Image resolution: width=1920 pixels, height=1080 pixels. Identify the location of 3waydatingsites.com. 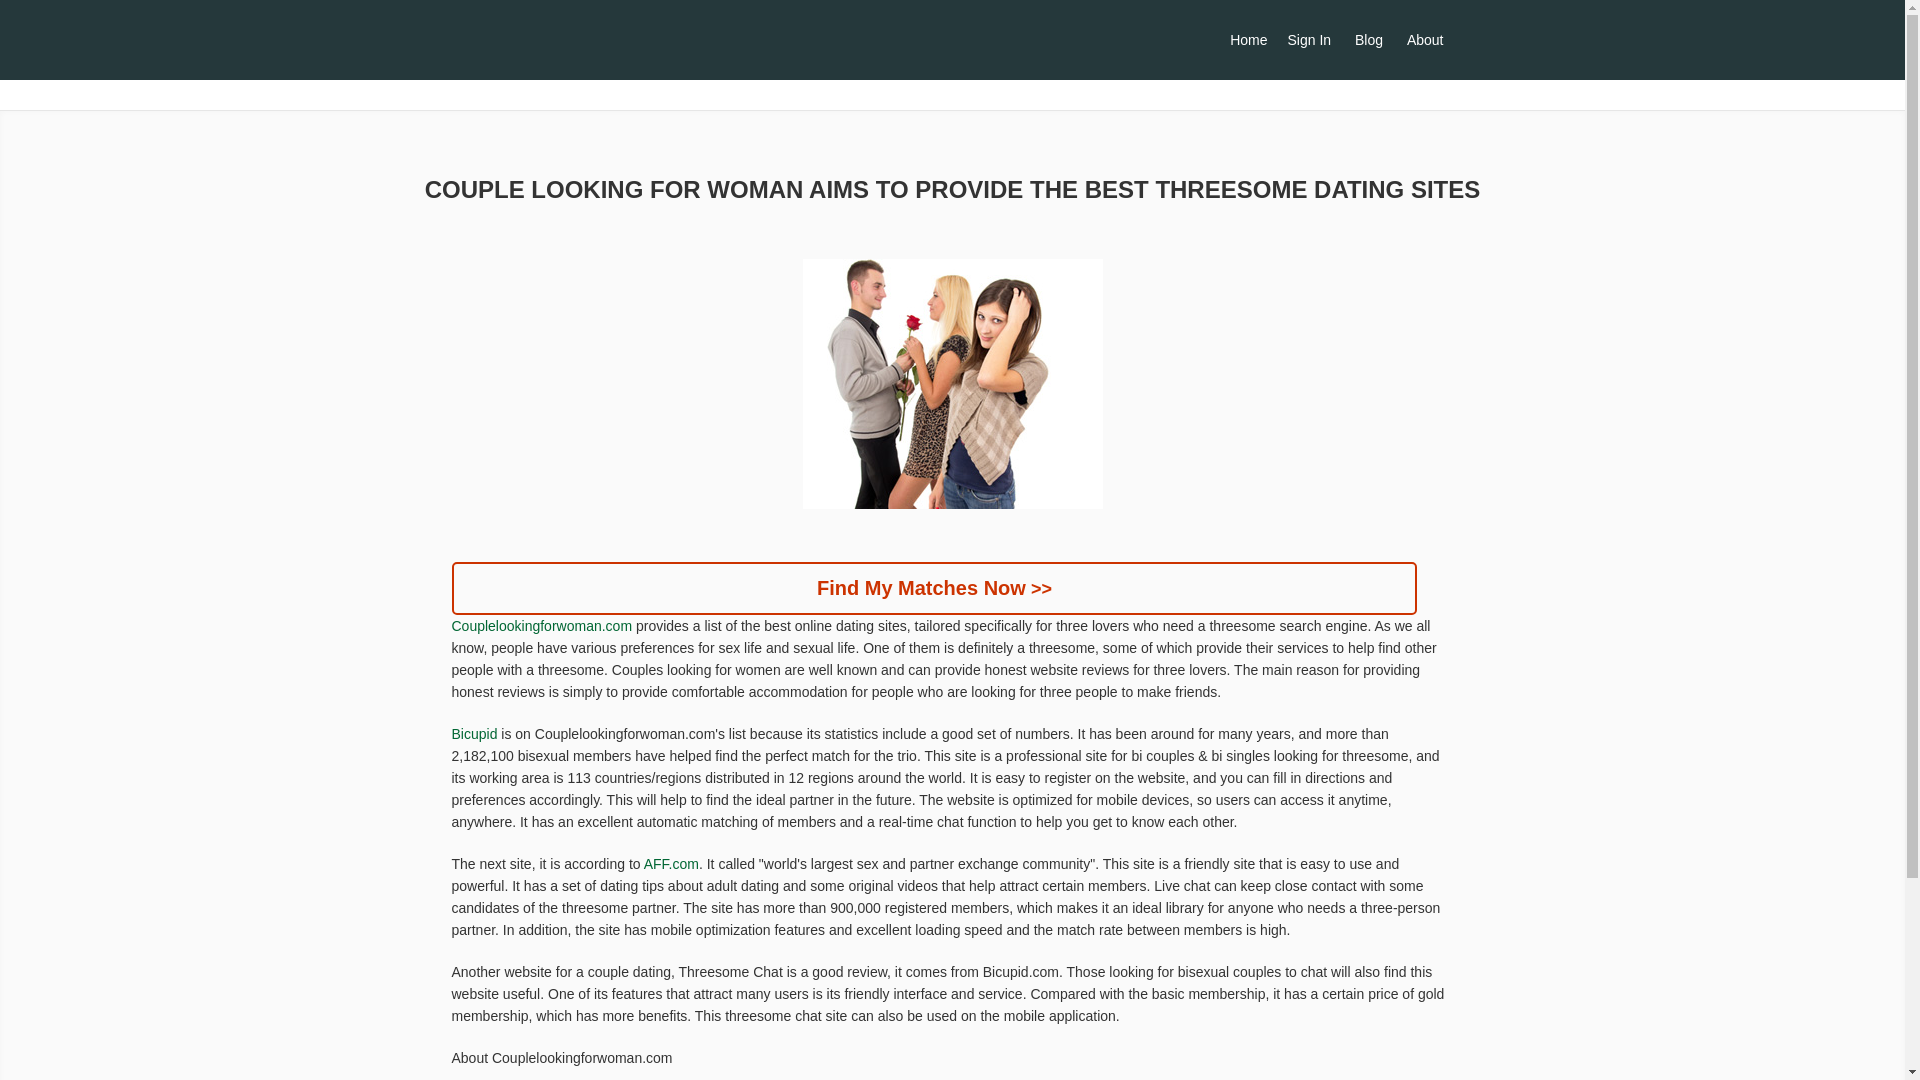
(667, 42).